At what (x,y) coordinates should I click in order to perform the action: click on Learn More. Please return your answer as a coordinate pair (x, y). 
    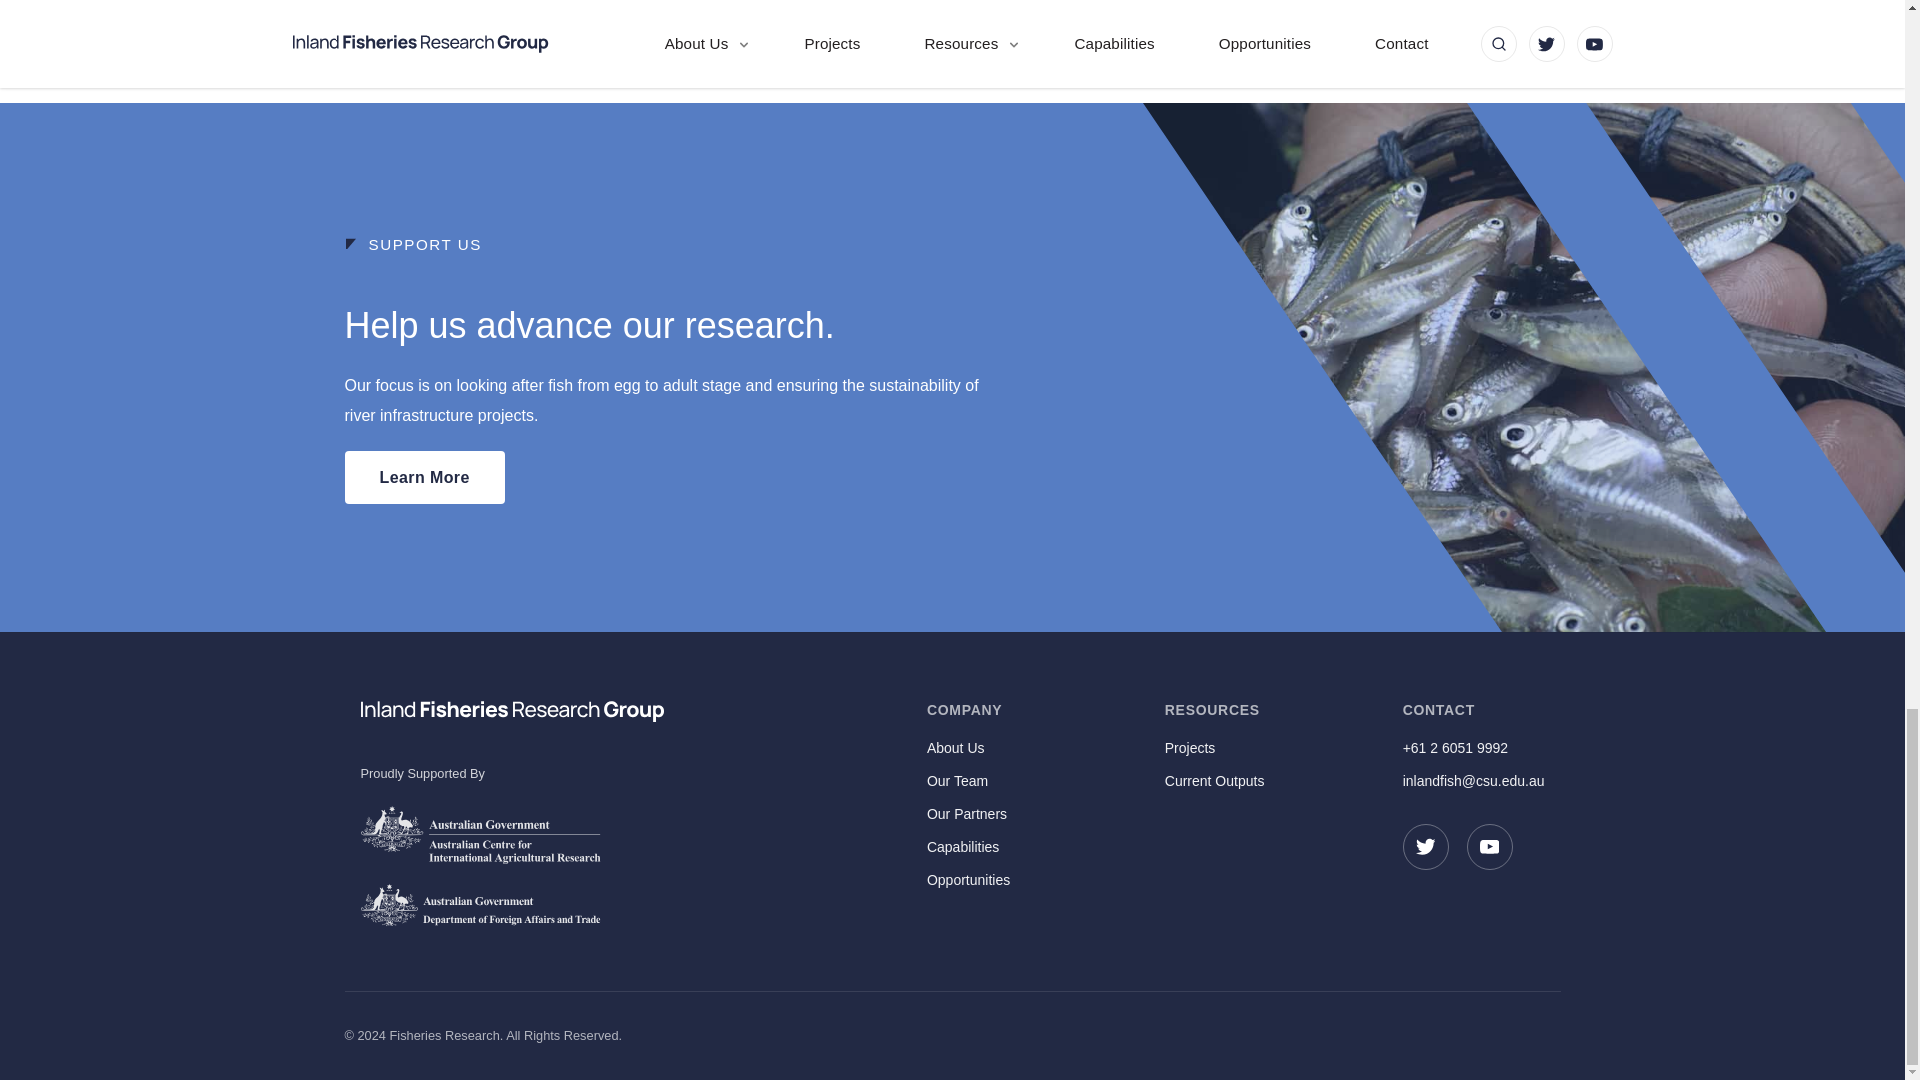
    Looking at the image, I should click on (423, 478).